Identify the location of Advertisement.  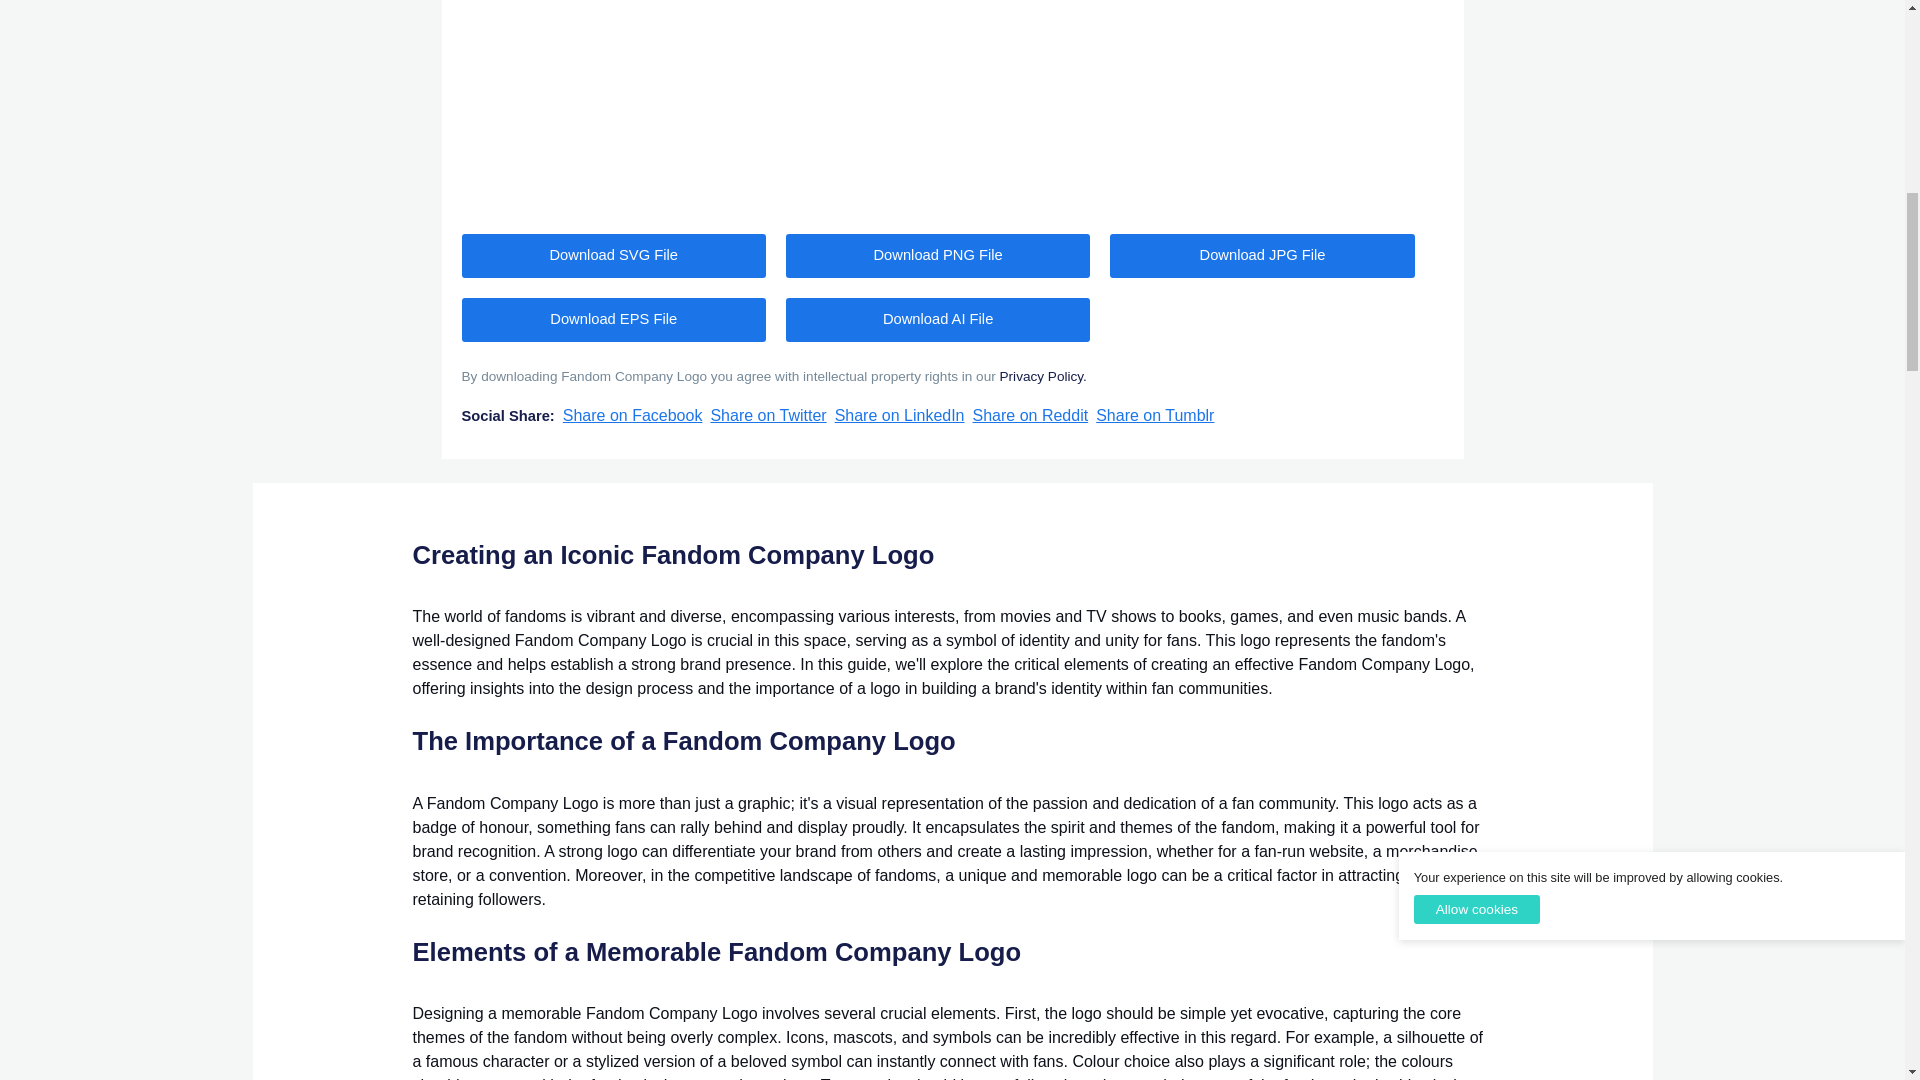
(952, 104).